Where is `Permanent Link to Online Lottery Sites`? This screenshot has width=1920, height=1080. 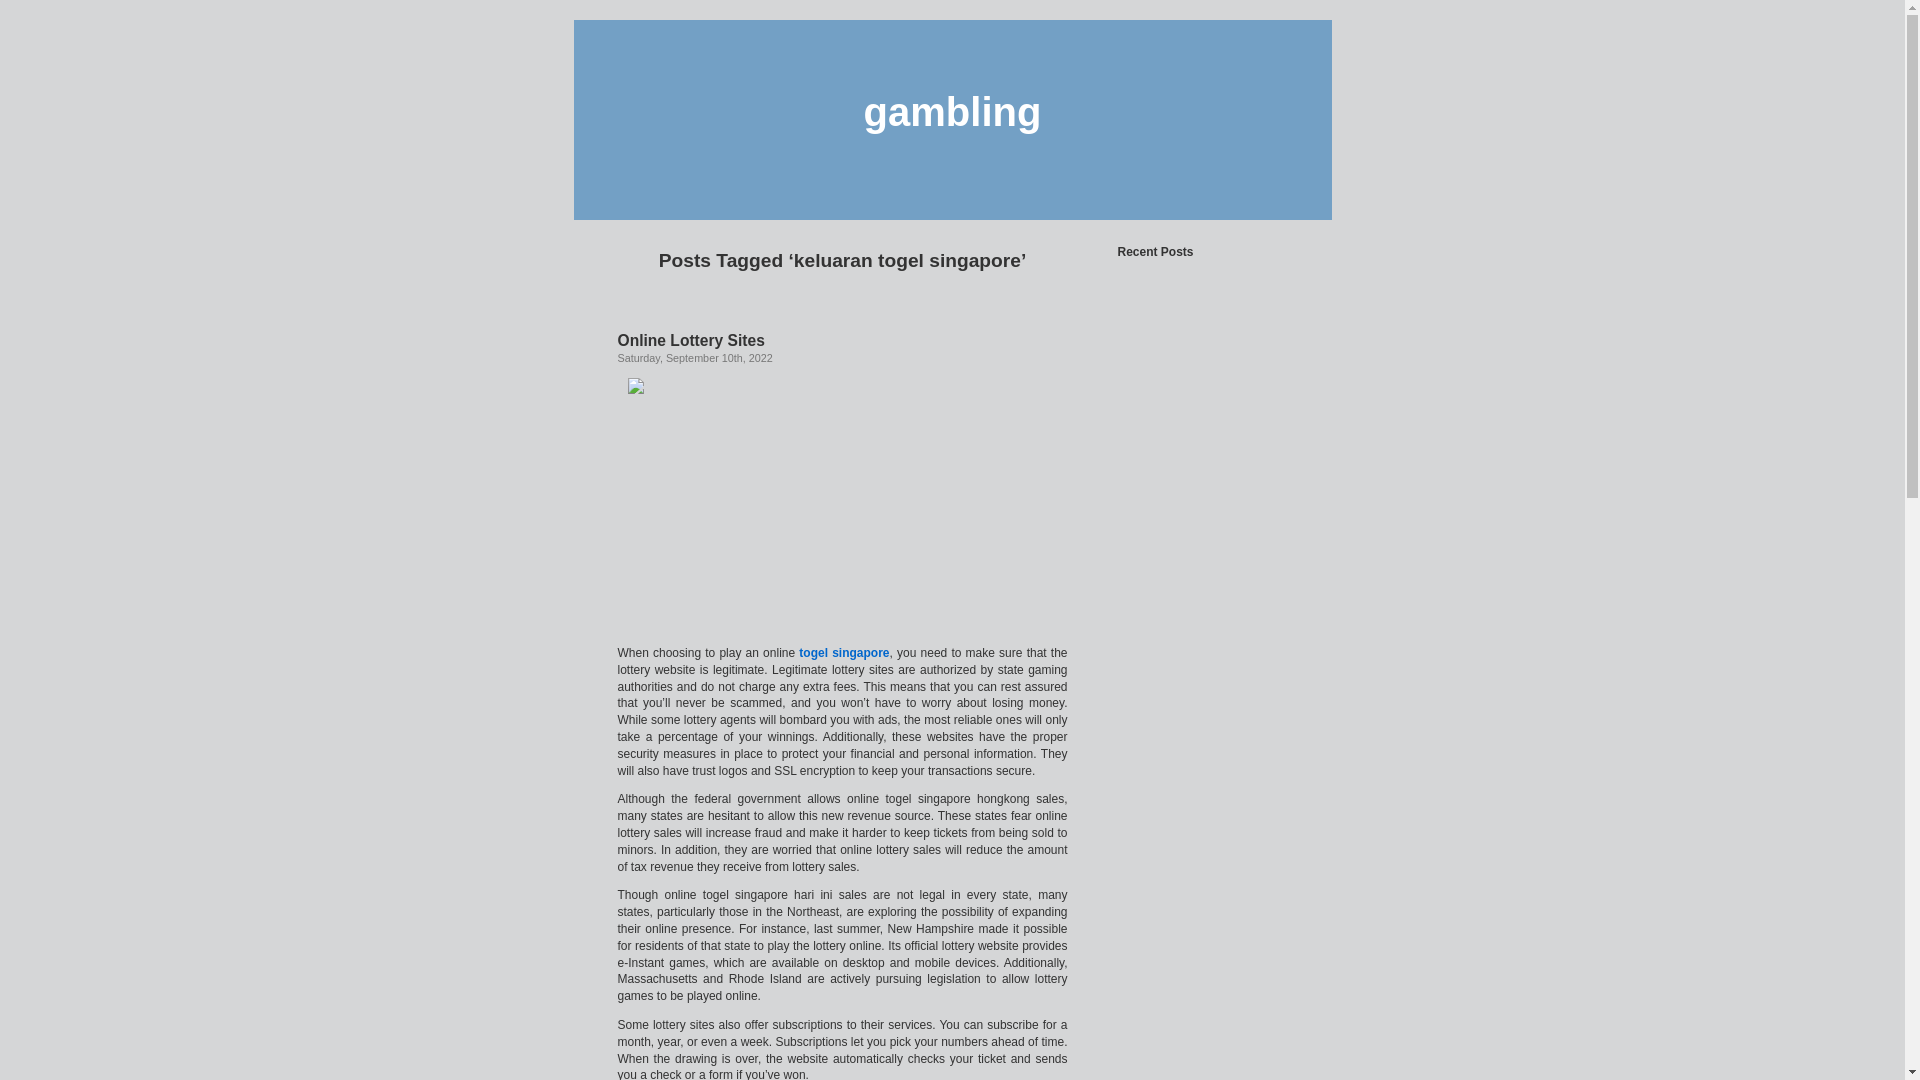 Permanent Link to Online Lottery Sites is located at coordinates (691, 340).